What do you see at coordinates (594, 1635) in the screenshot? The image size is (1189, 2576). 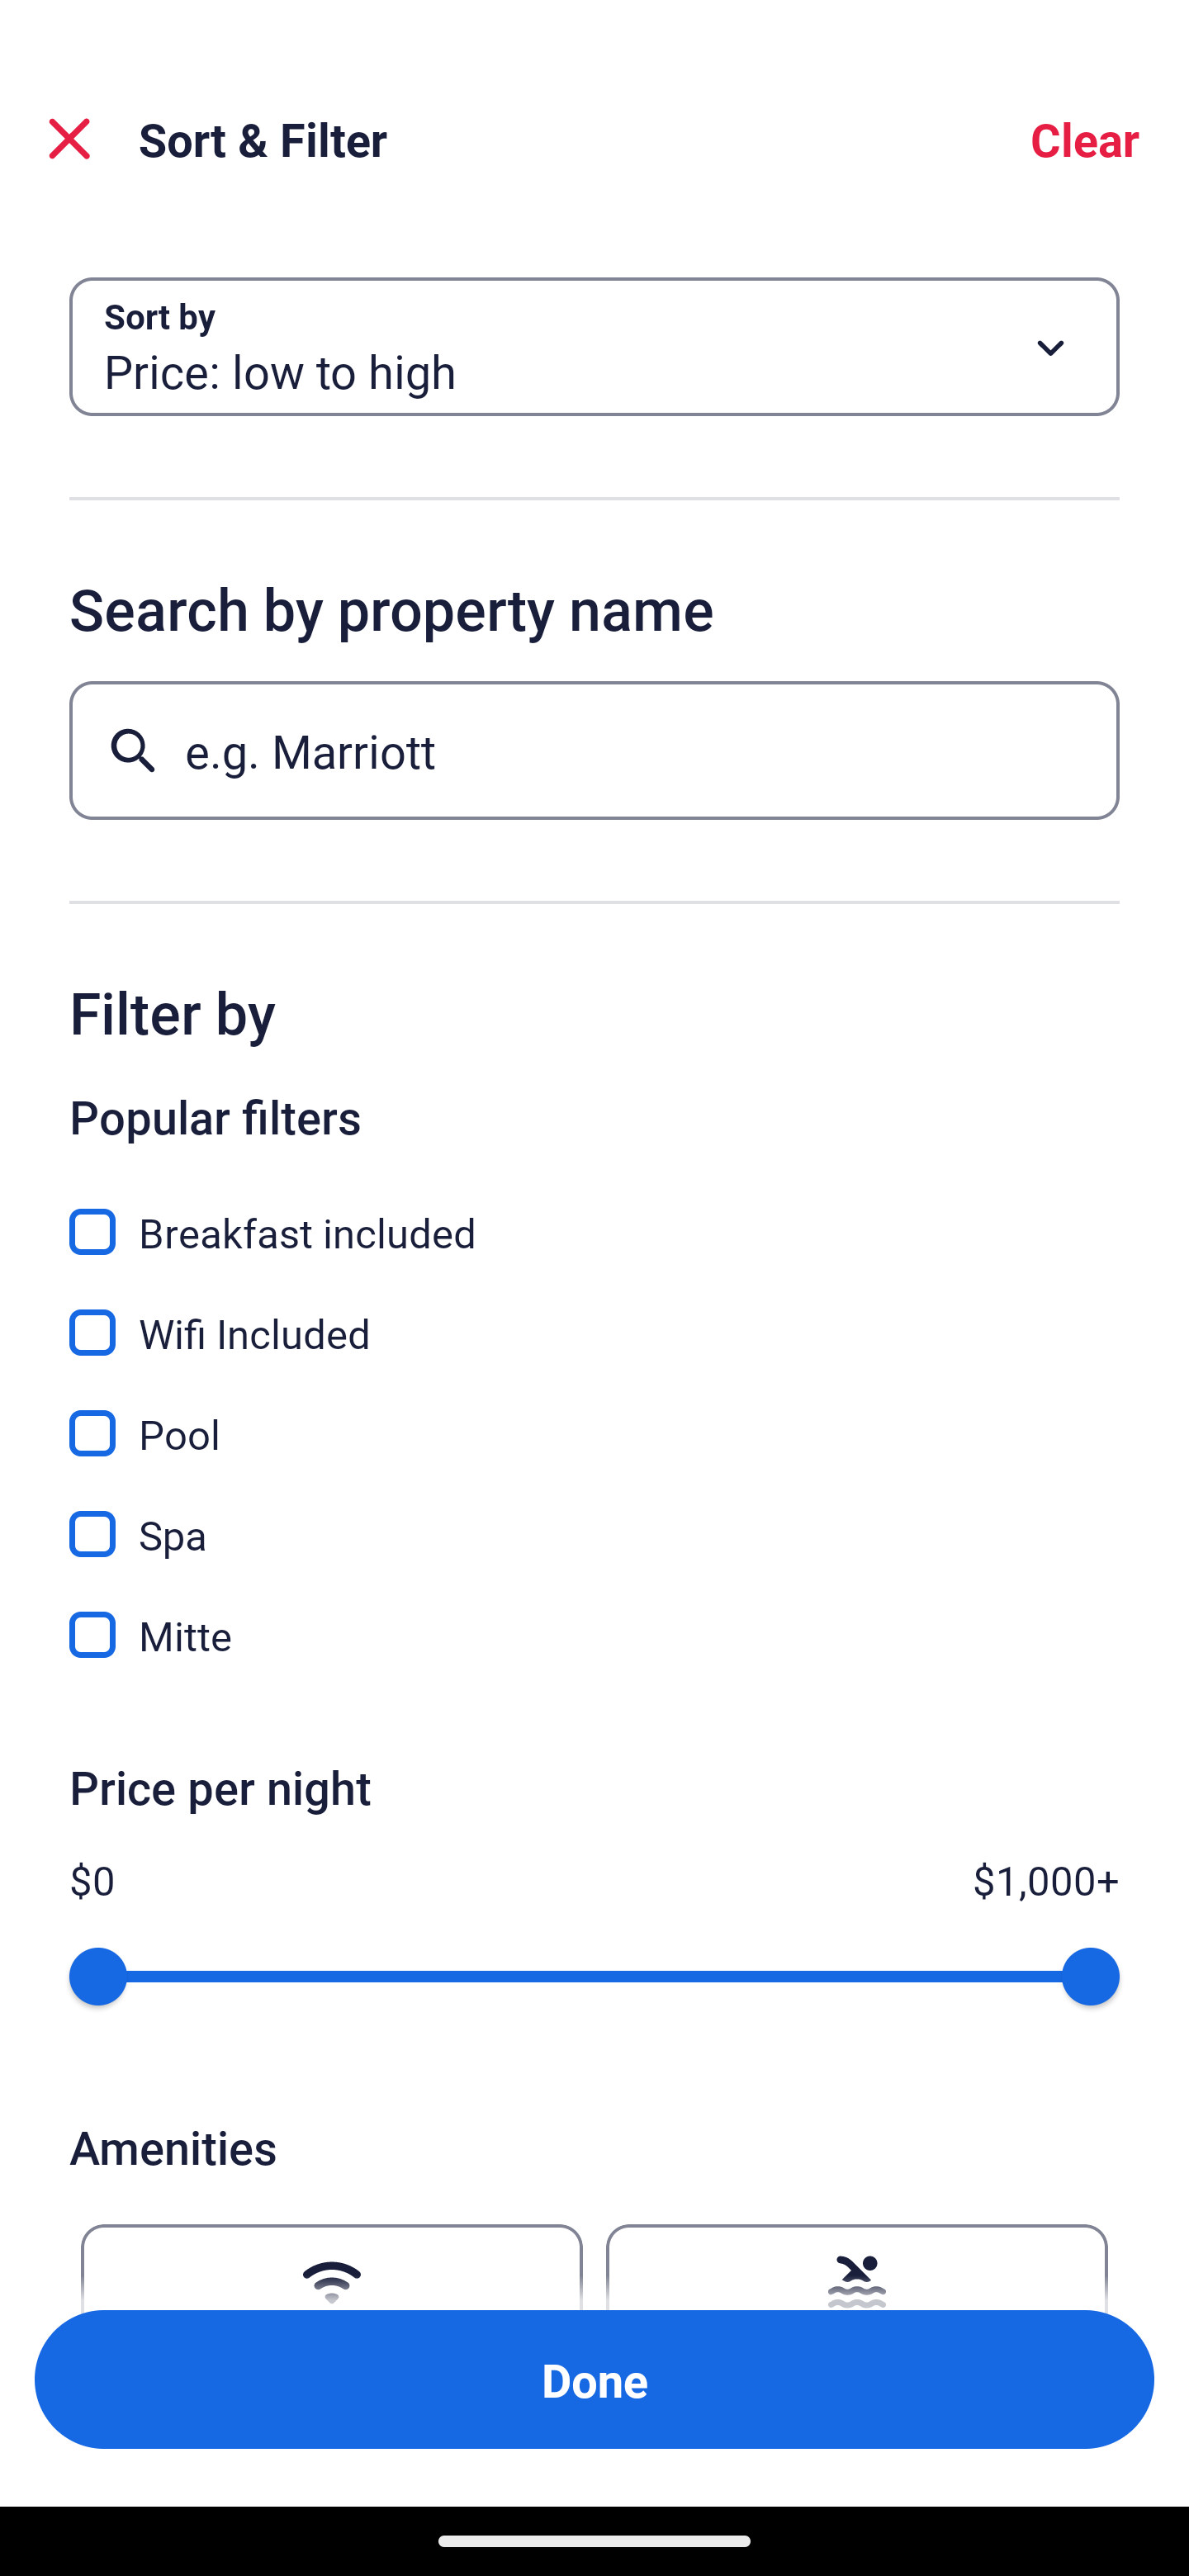 I see `Mitte, Mitte` at bounding box center [594, 1635].